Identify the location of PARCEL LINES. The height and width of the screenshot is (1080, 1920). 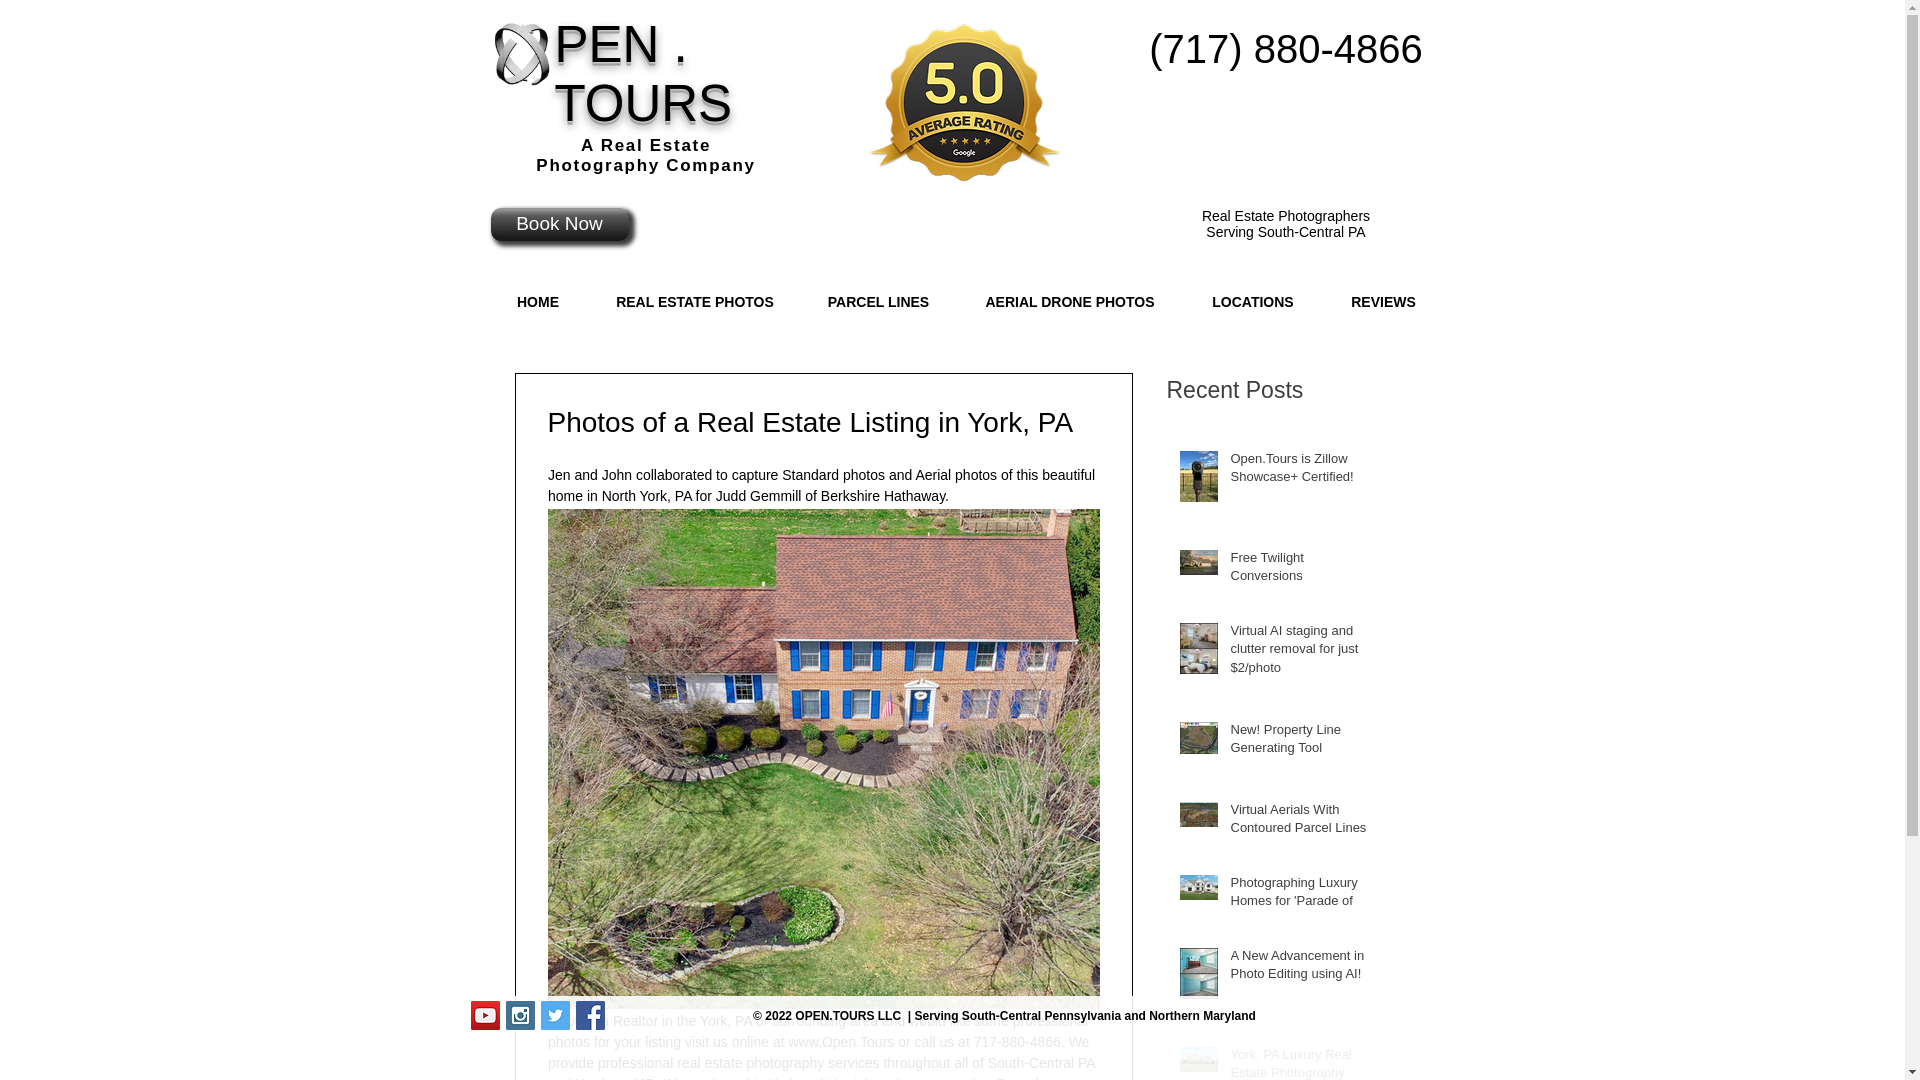
(878, 302).